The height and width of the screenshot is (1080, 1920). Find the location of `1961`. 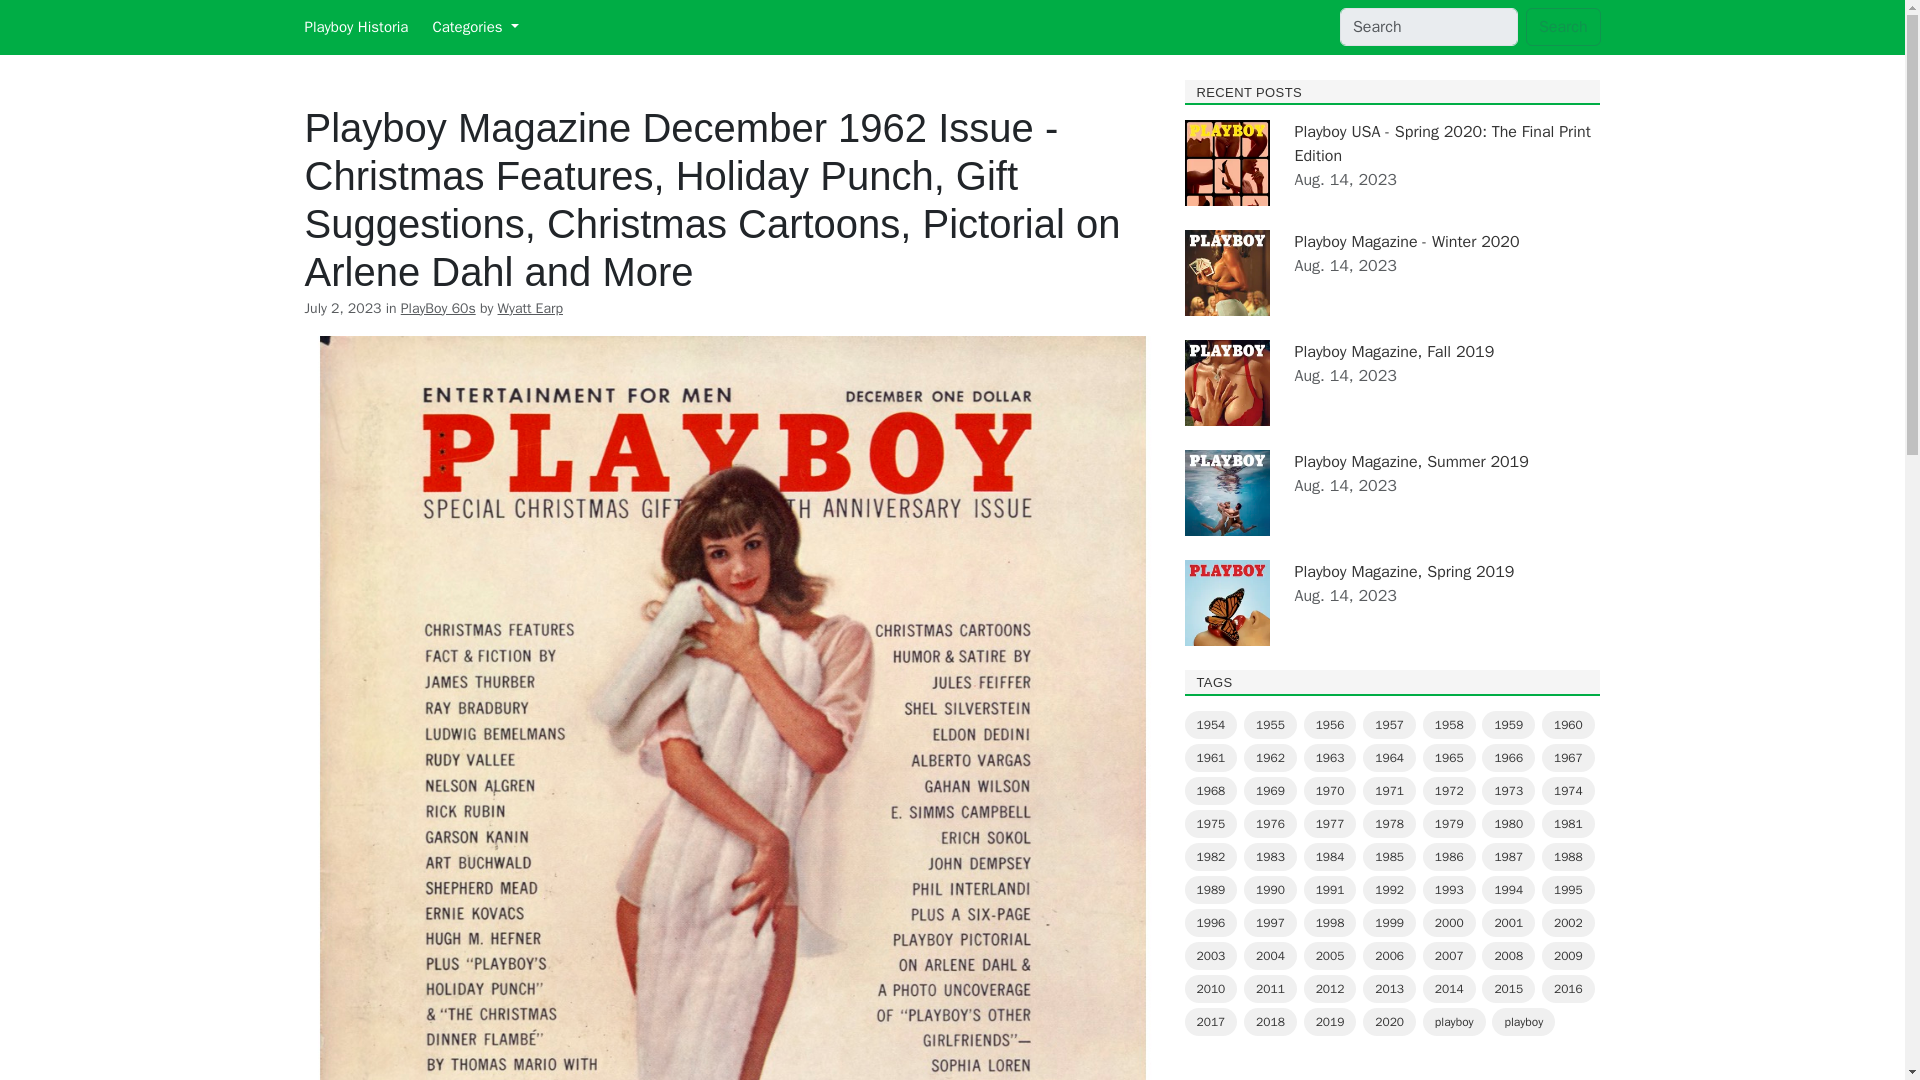

1961 is located at coordinates (1210, 758).